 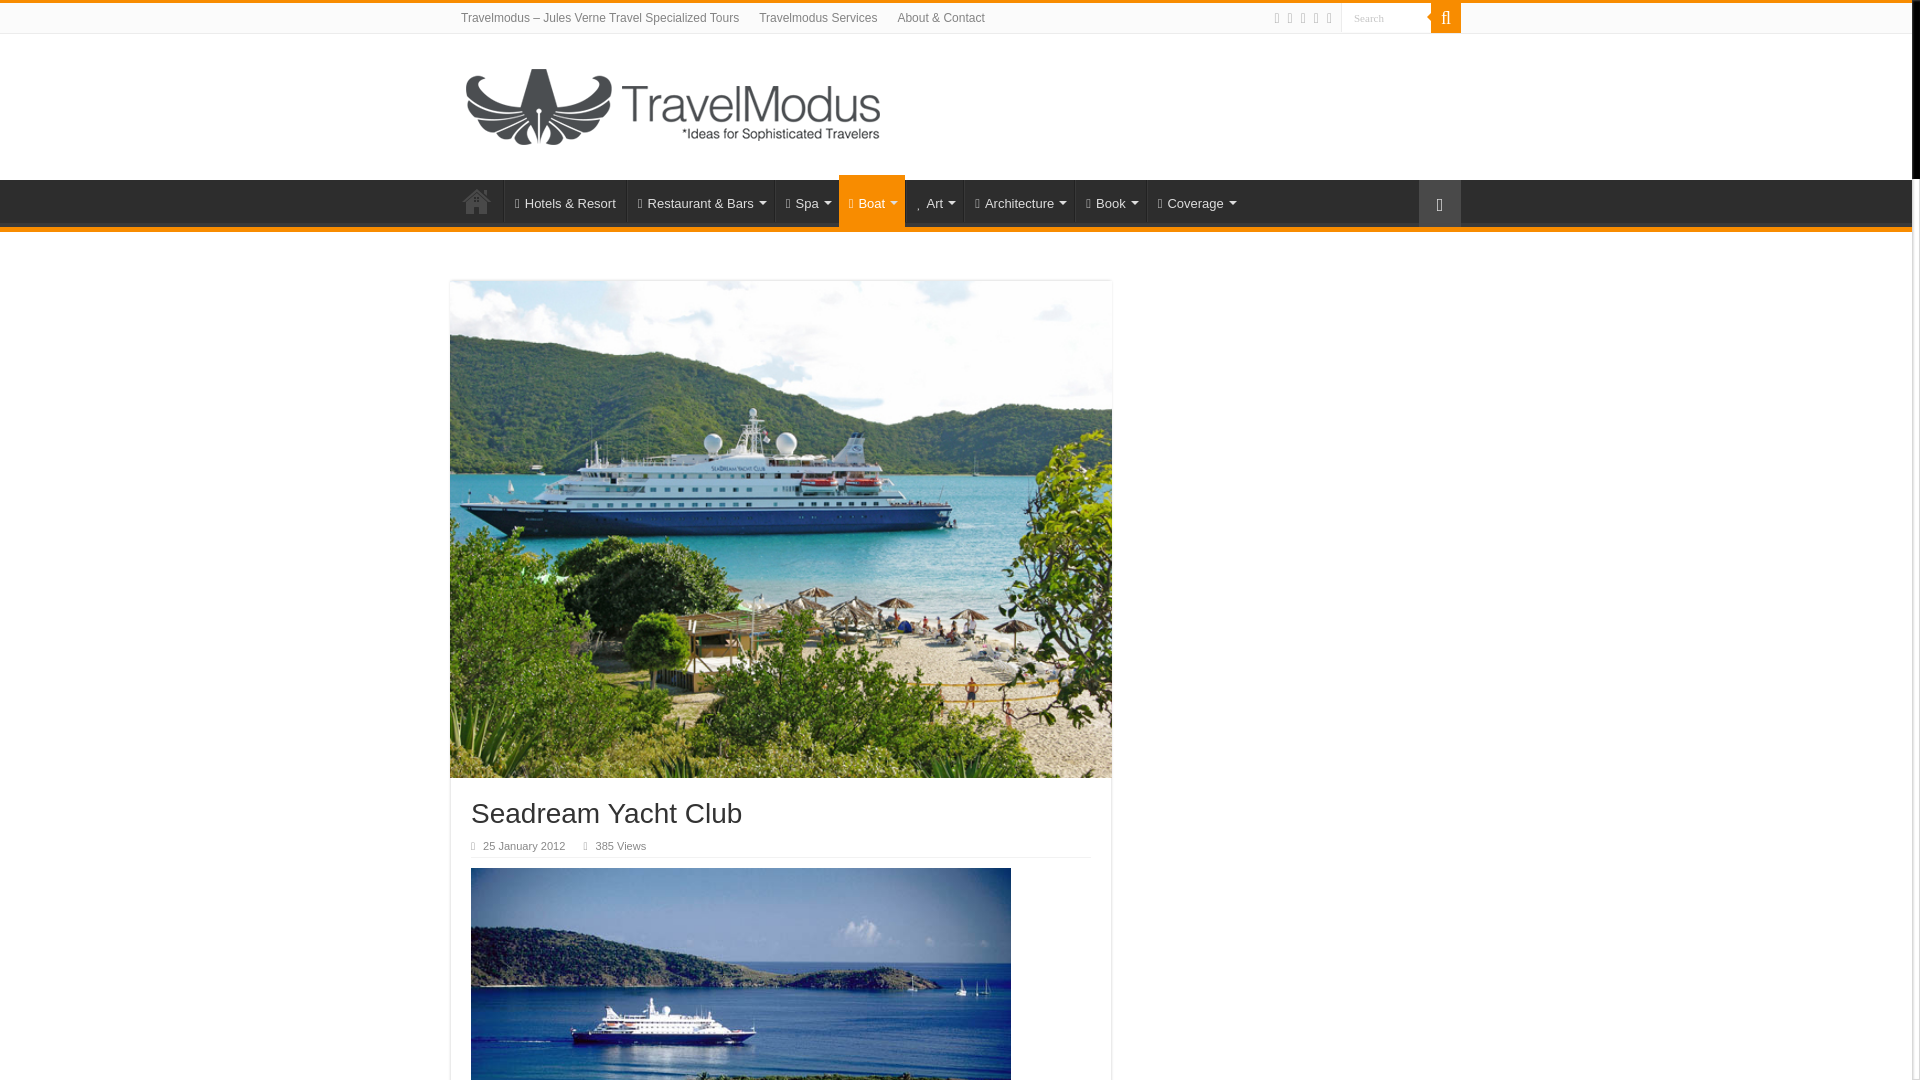 I want to click on Search, so click(x=1385, y=18).